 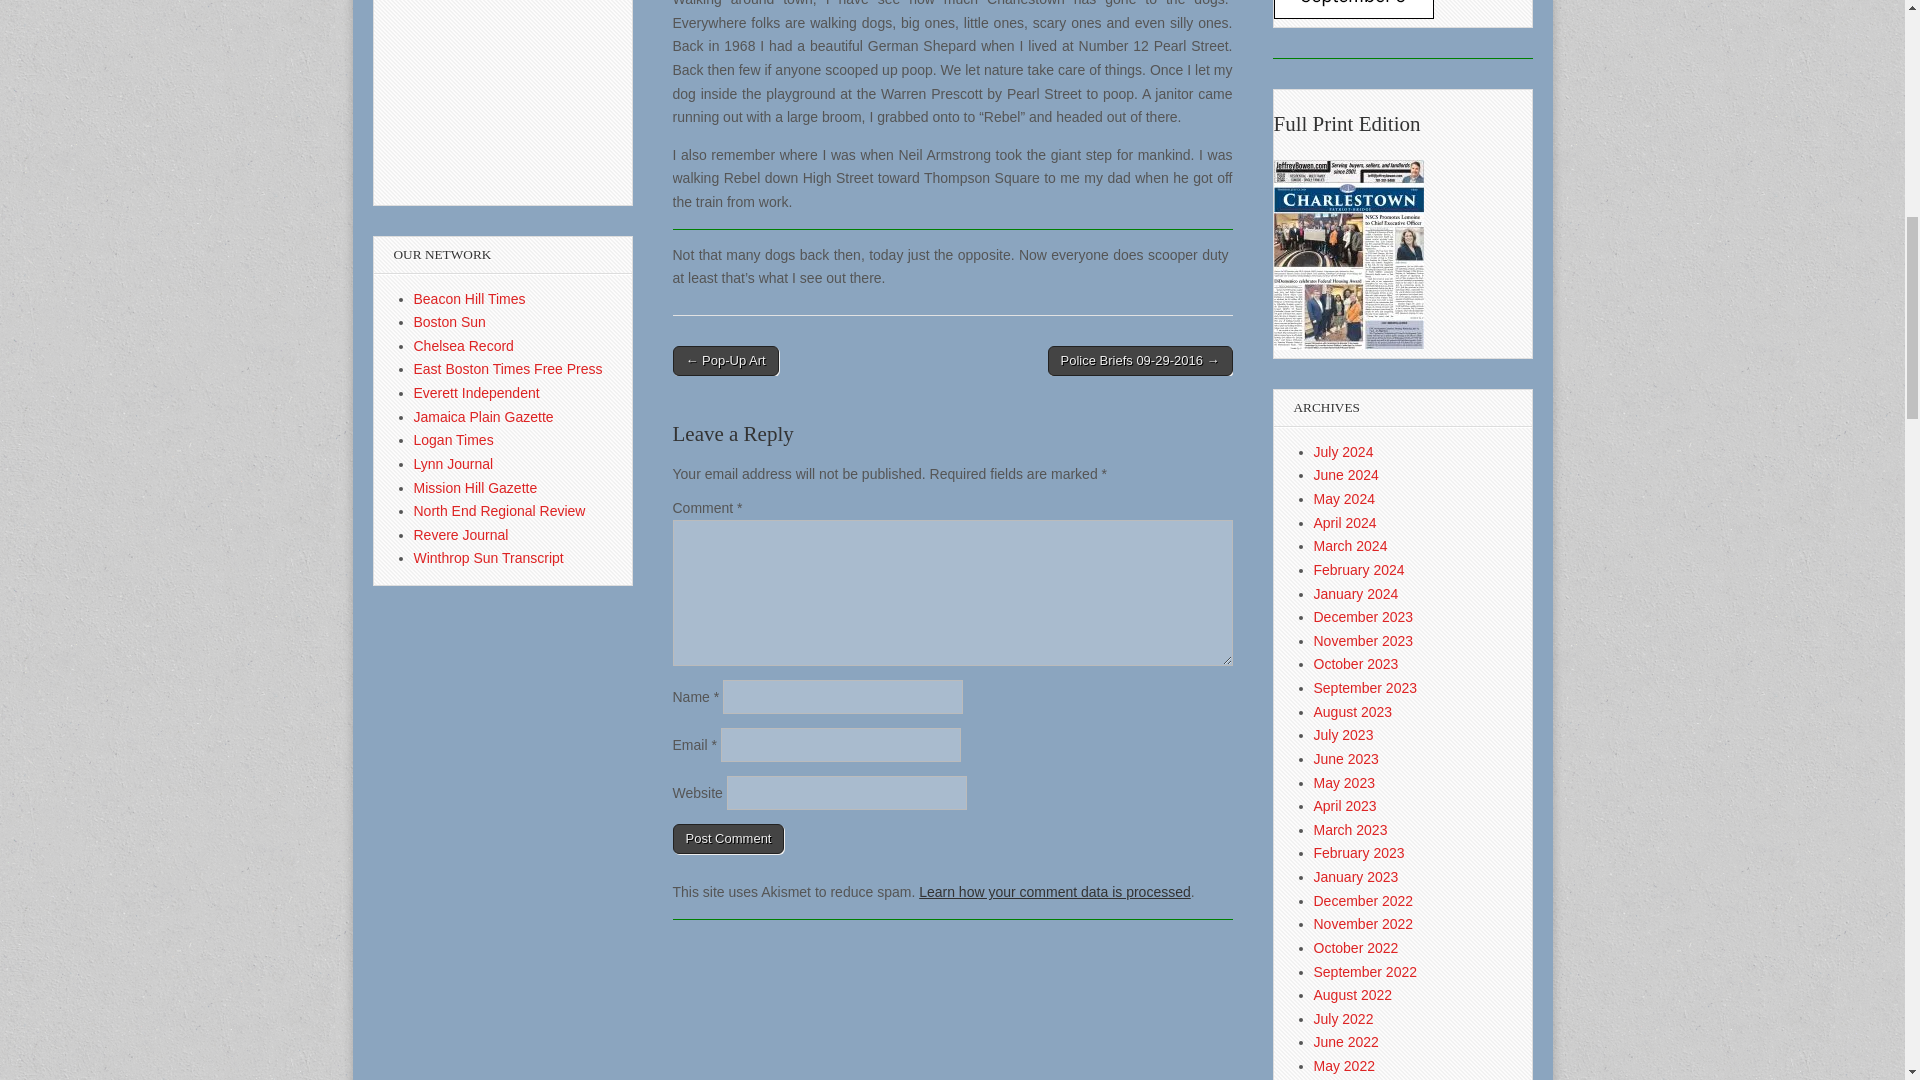 What do you see at coordinates (454, 463) in the screenshot?
I see `Lynn Journal` at bounding box center [454, 463].